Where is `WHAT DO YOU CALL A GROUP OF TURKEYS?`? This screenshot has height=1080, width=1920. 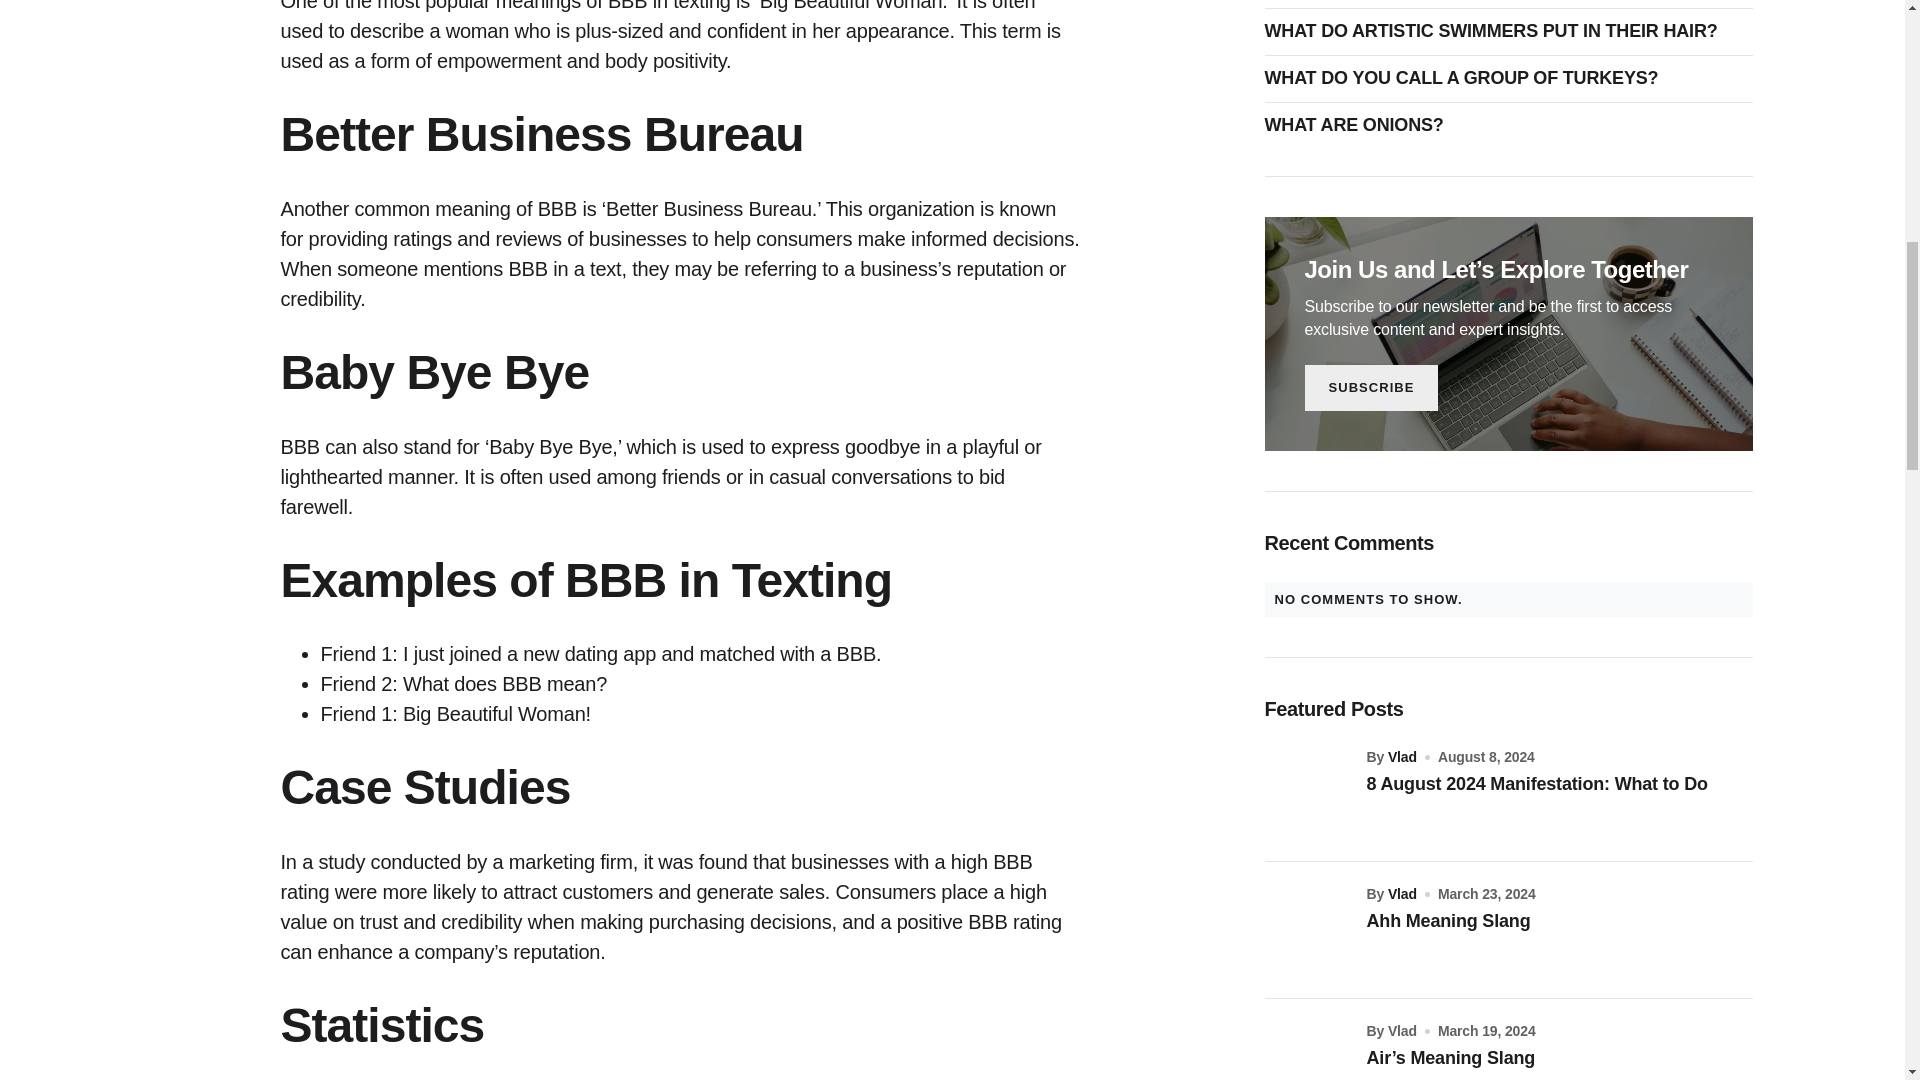 WHAT DO YOU CALL A GROUP OF TURKEYS? is located at coordinates (1466, 78).